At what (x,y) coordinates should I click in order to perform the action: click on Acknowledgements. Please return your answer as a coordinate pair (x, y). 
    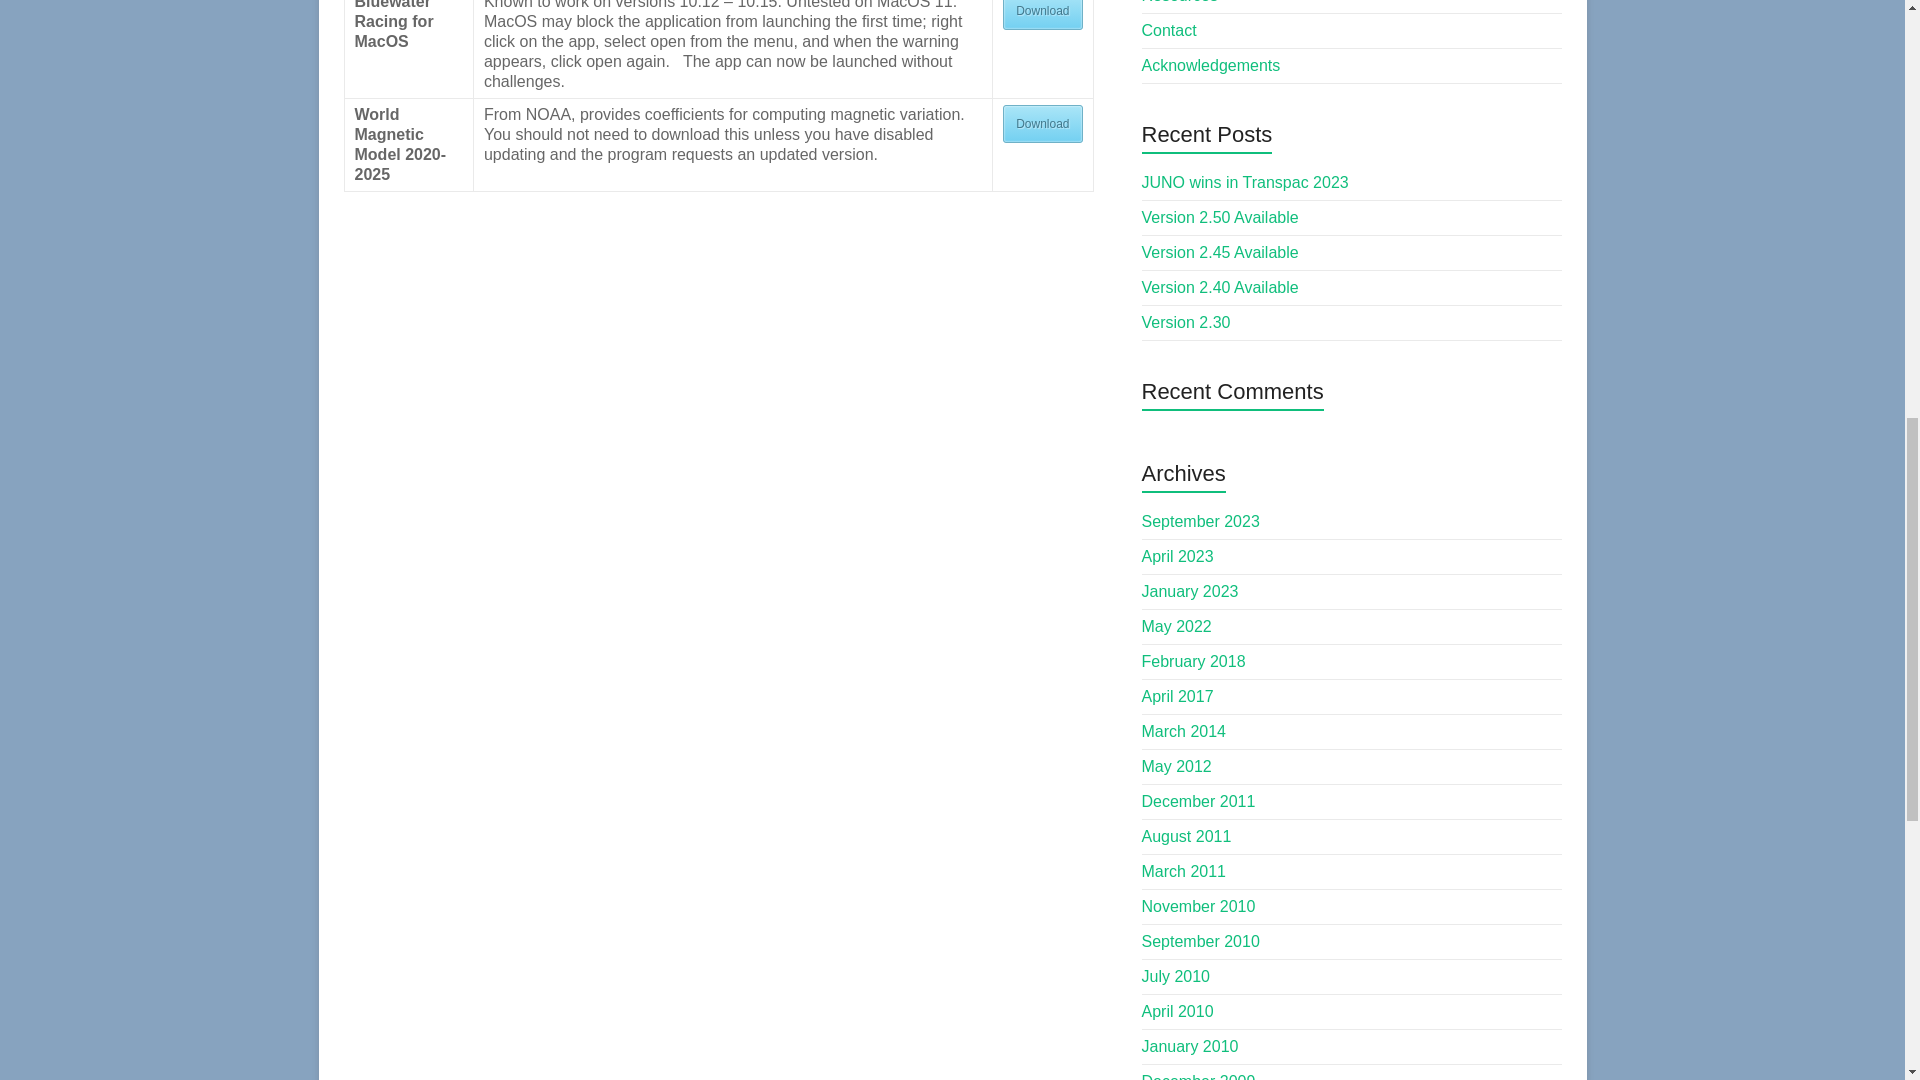
    Looking at the image, I should click on (1211, 66).